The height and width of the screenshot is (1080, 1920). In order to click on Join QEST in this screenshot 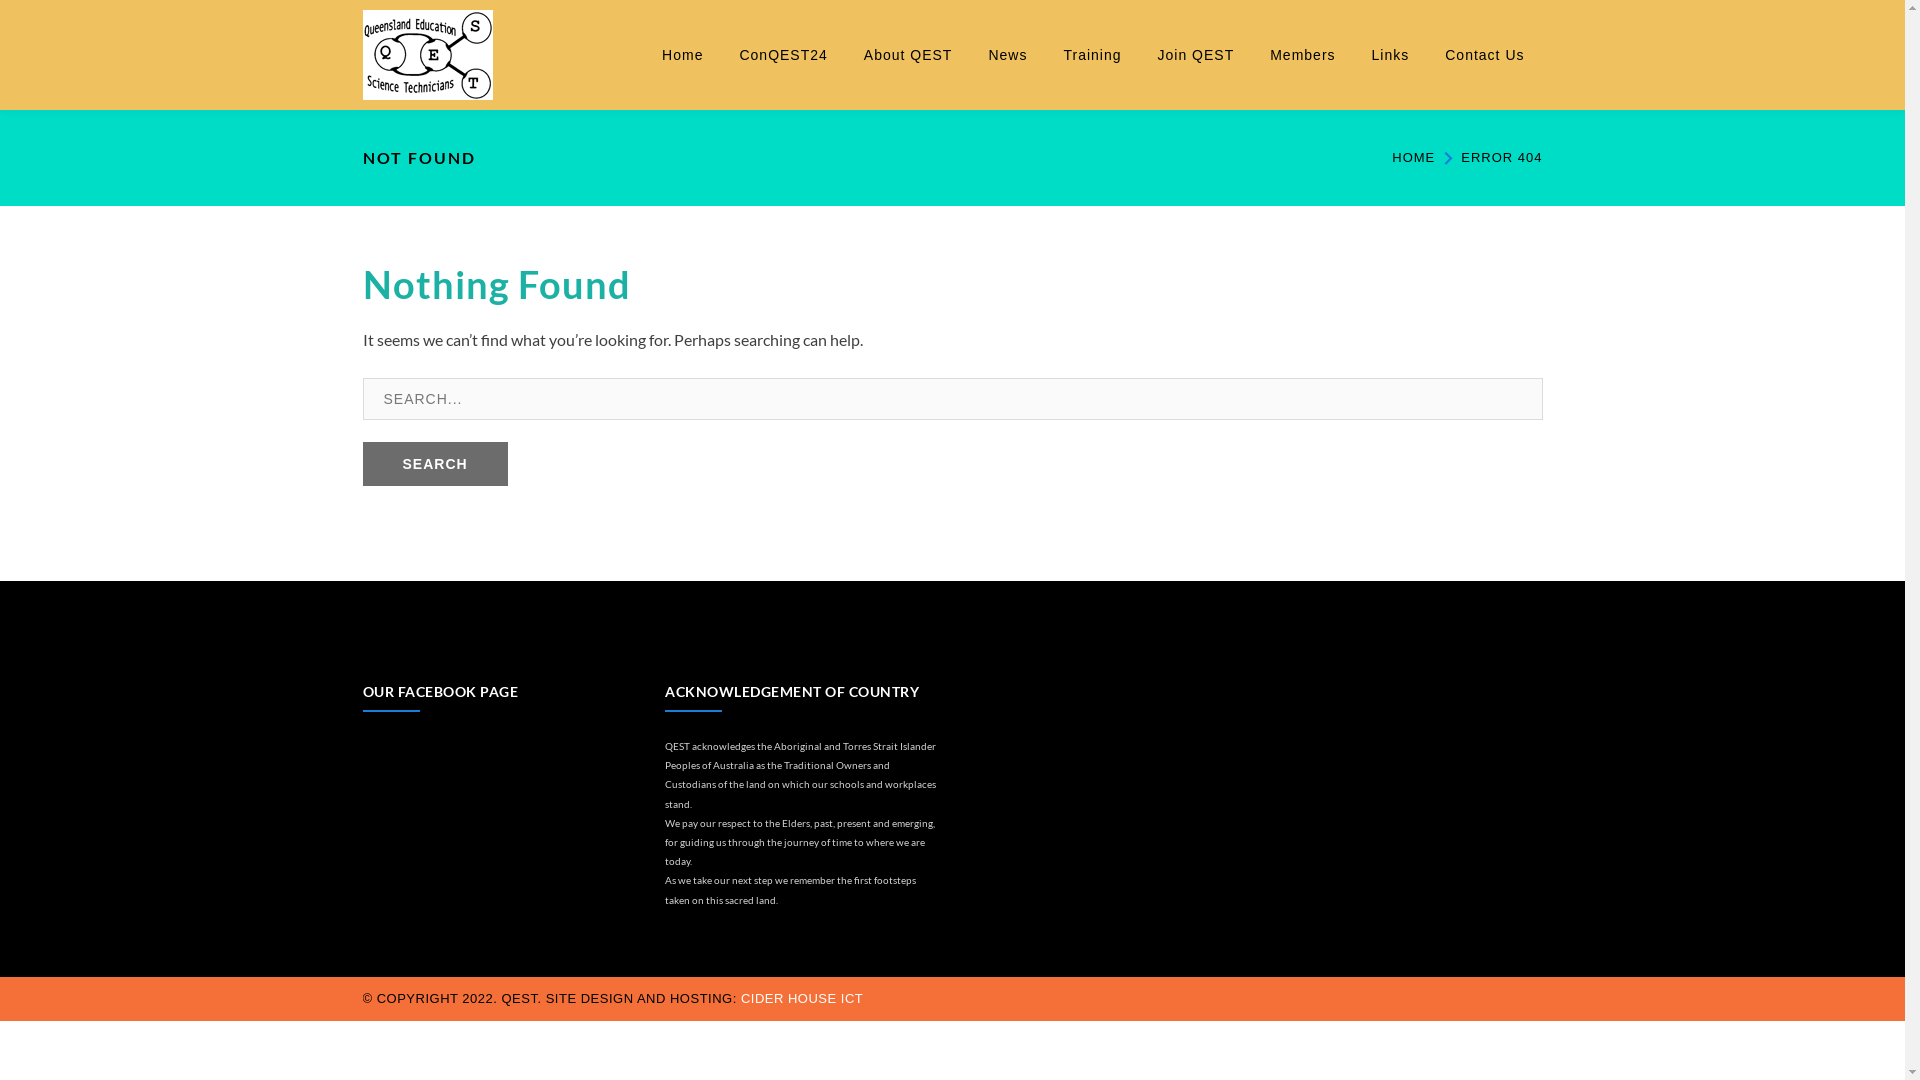, I will do `click(1196, 55)`.